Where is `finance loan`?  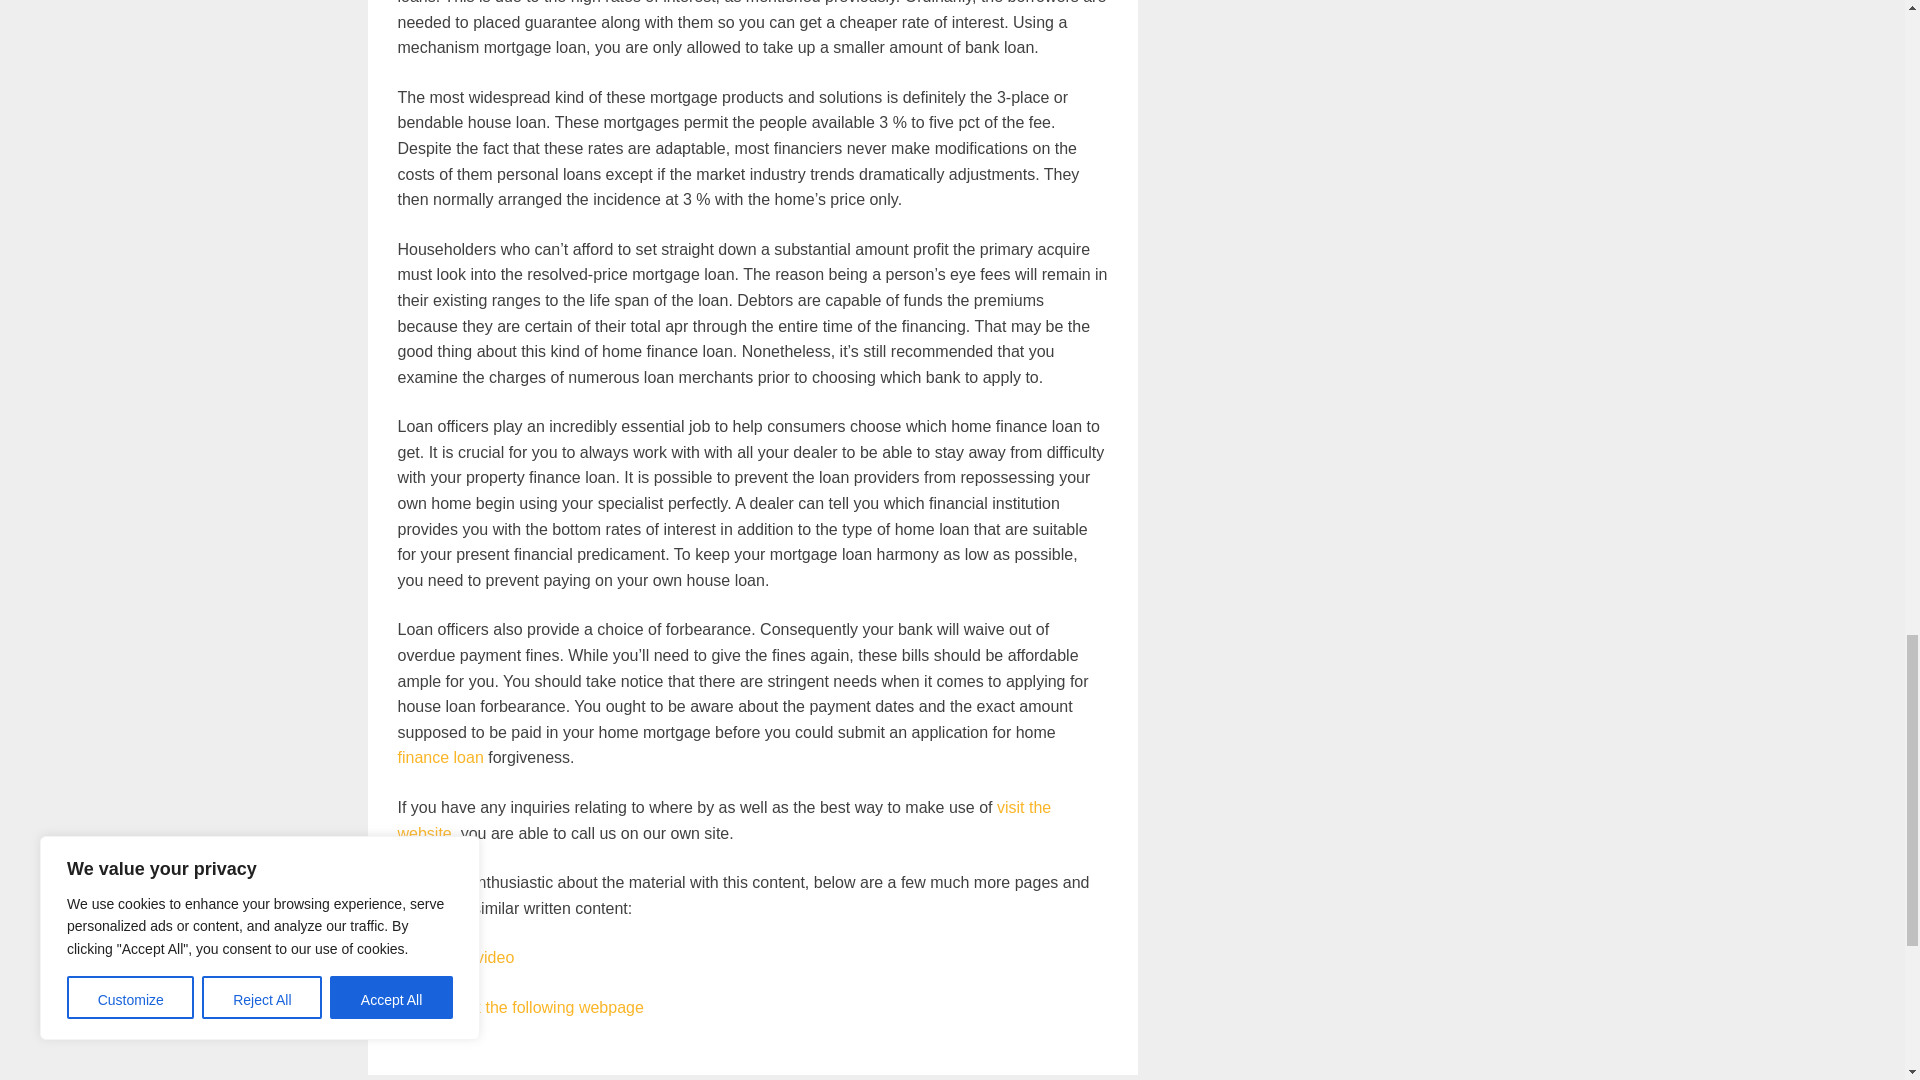 finance loan is located at coordinates (440, 757).